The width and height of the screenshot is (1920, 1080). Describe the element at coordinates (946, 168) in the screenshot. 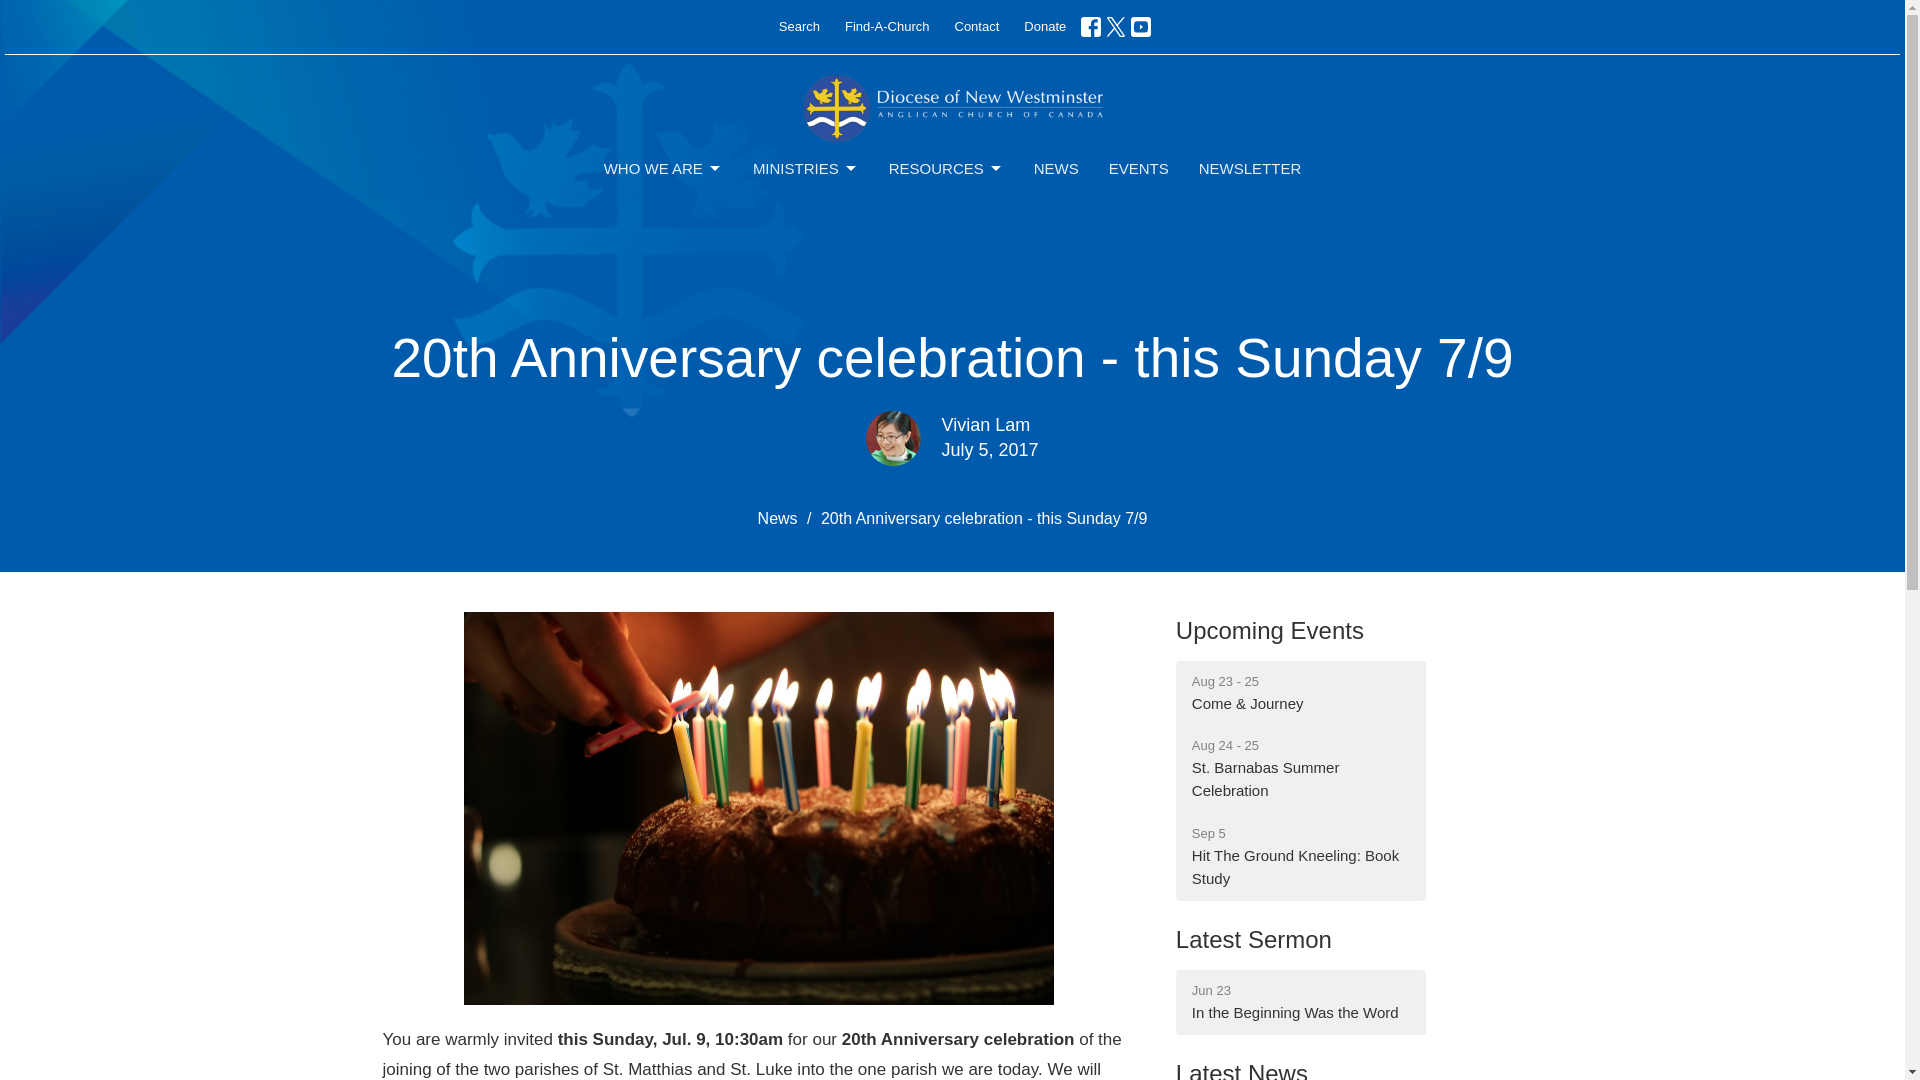

I see `Contact` at that location.